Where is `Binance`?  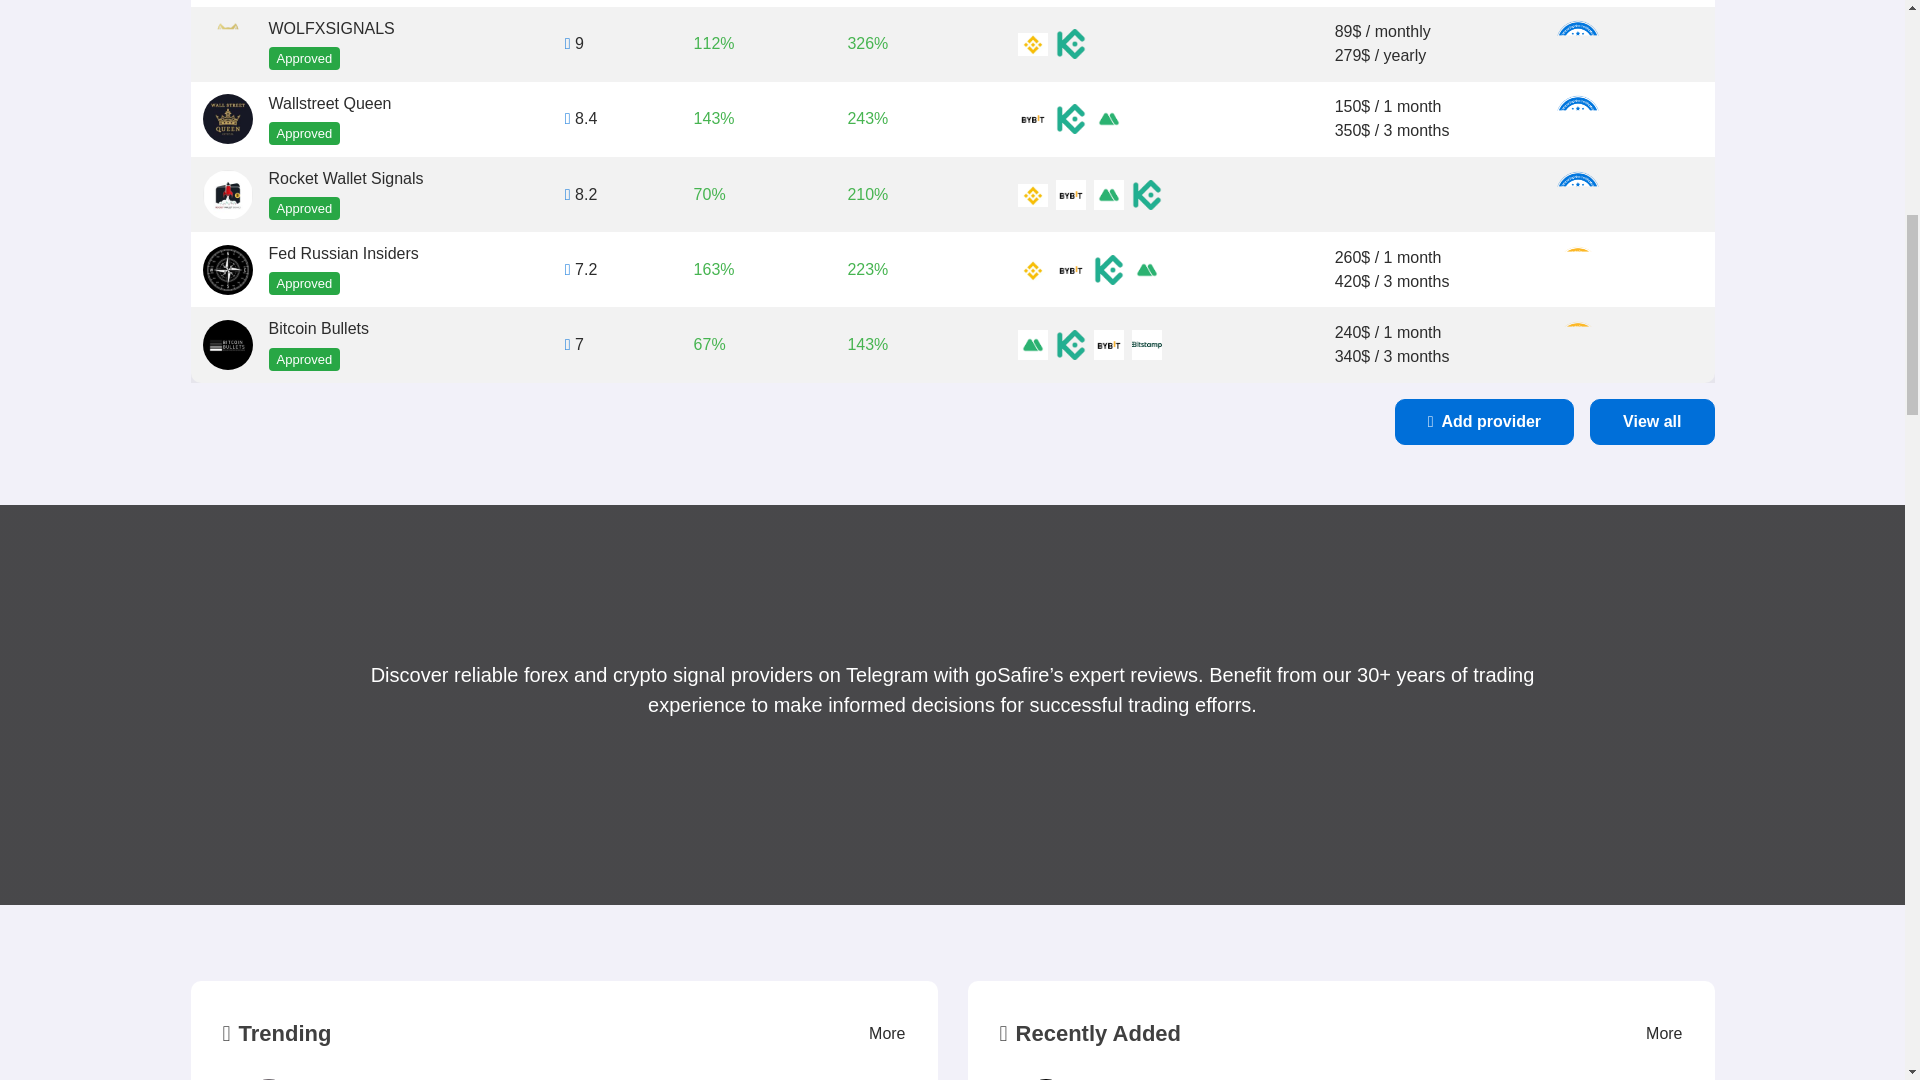
Binance is located at coordinates (1032, 194).